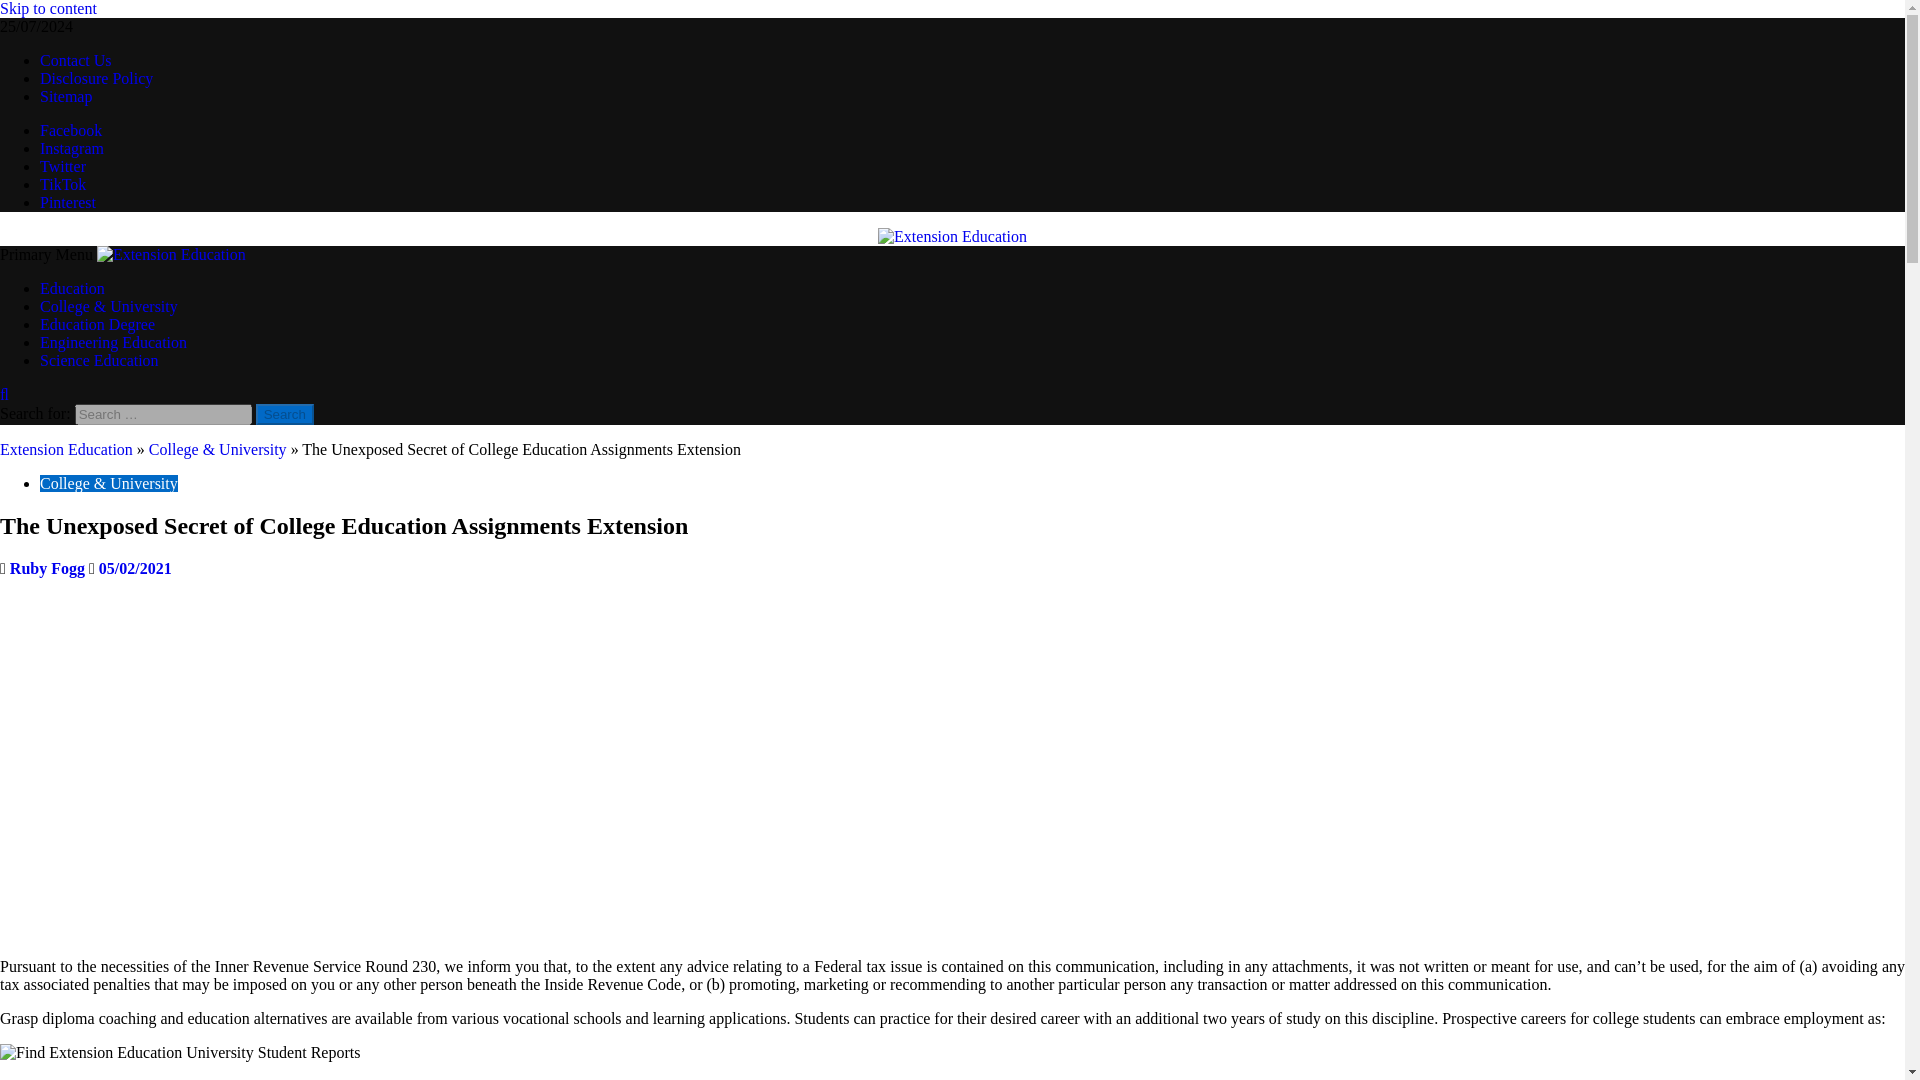 The height and width of the screenshot is (1080, 1920). What do you see at coordinates (72, 148) in the screenshot?
I see `Instagram` at bounding box center [72, 148].